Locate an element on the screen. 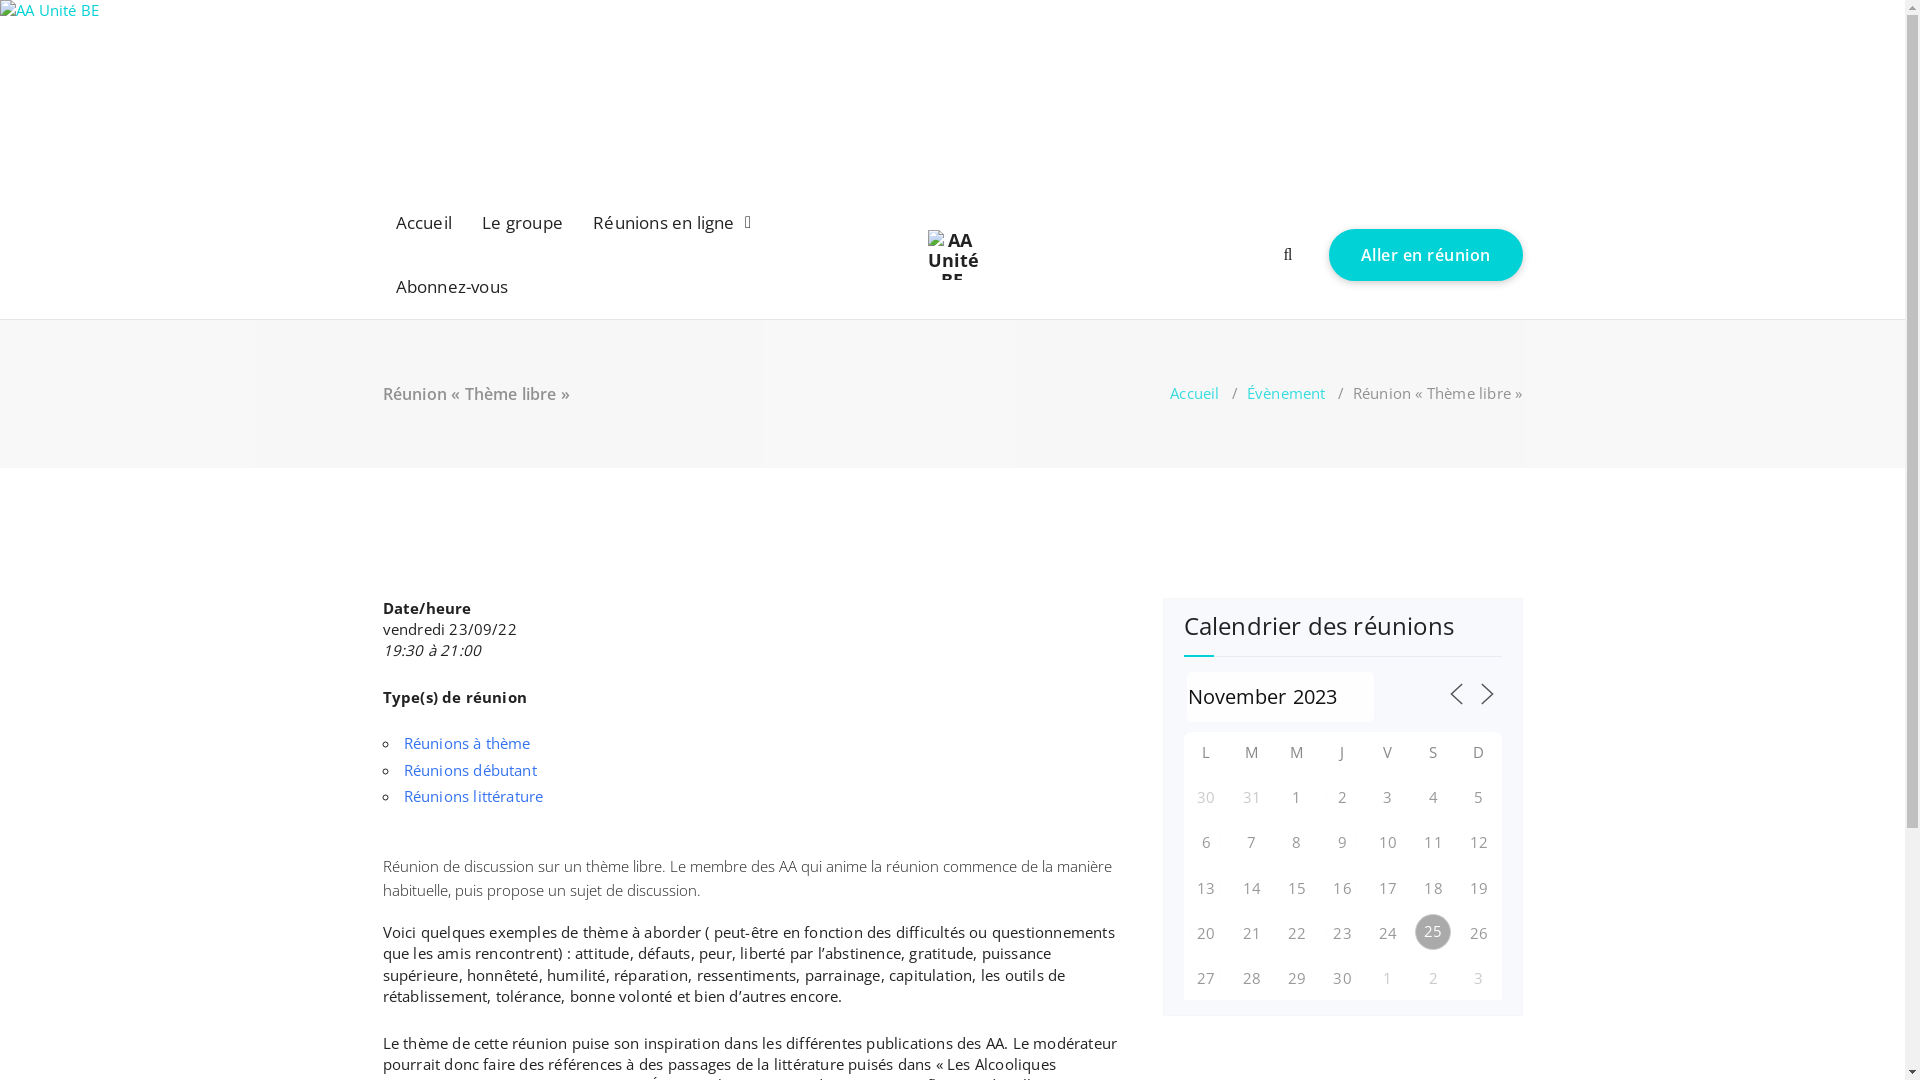  18 is located at coordinates (1433, 886).